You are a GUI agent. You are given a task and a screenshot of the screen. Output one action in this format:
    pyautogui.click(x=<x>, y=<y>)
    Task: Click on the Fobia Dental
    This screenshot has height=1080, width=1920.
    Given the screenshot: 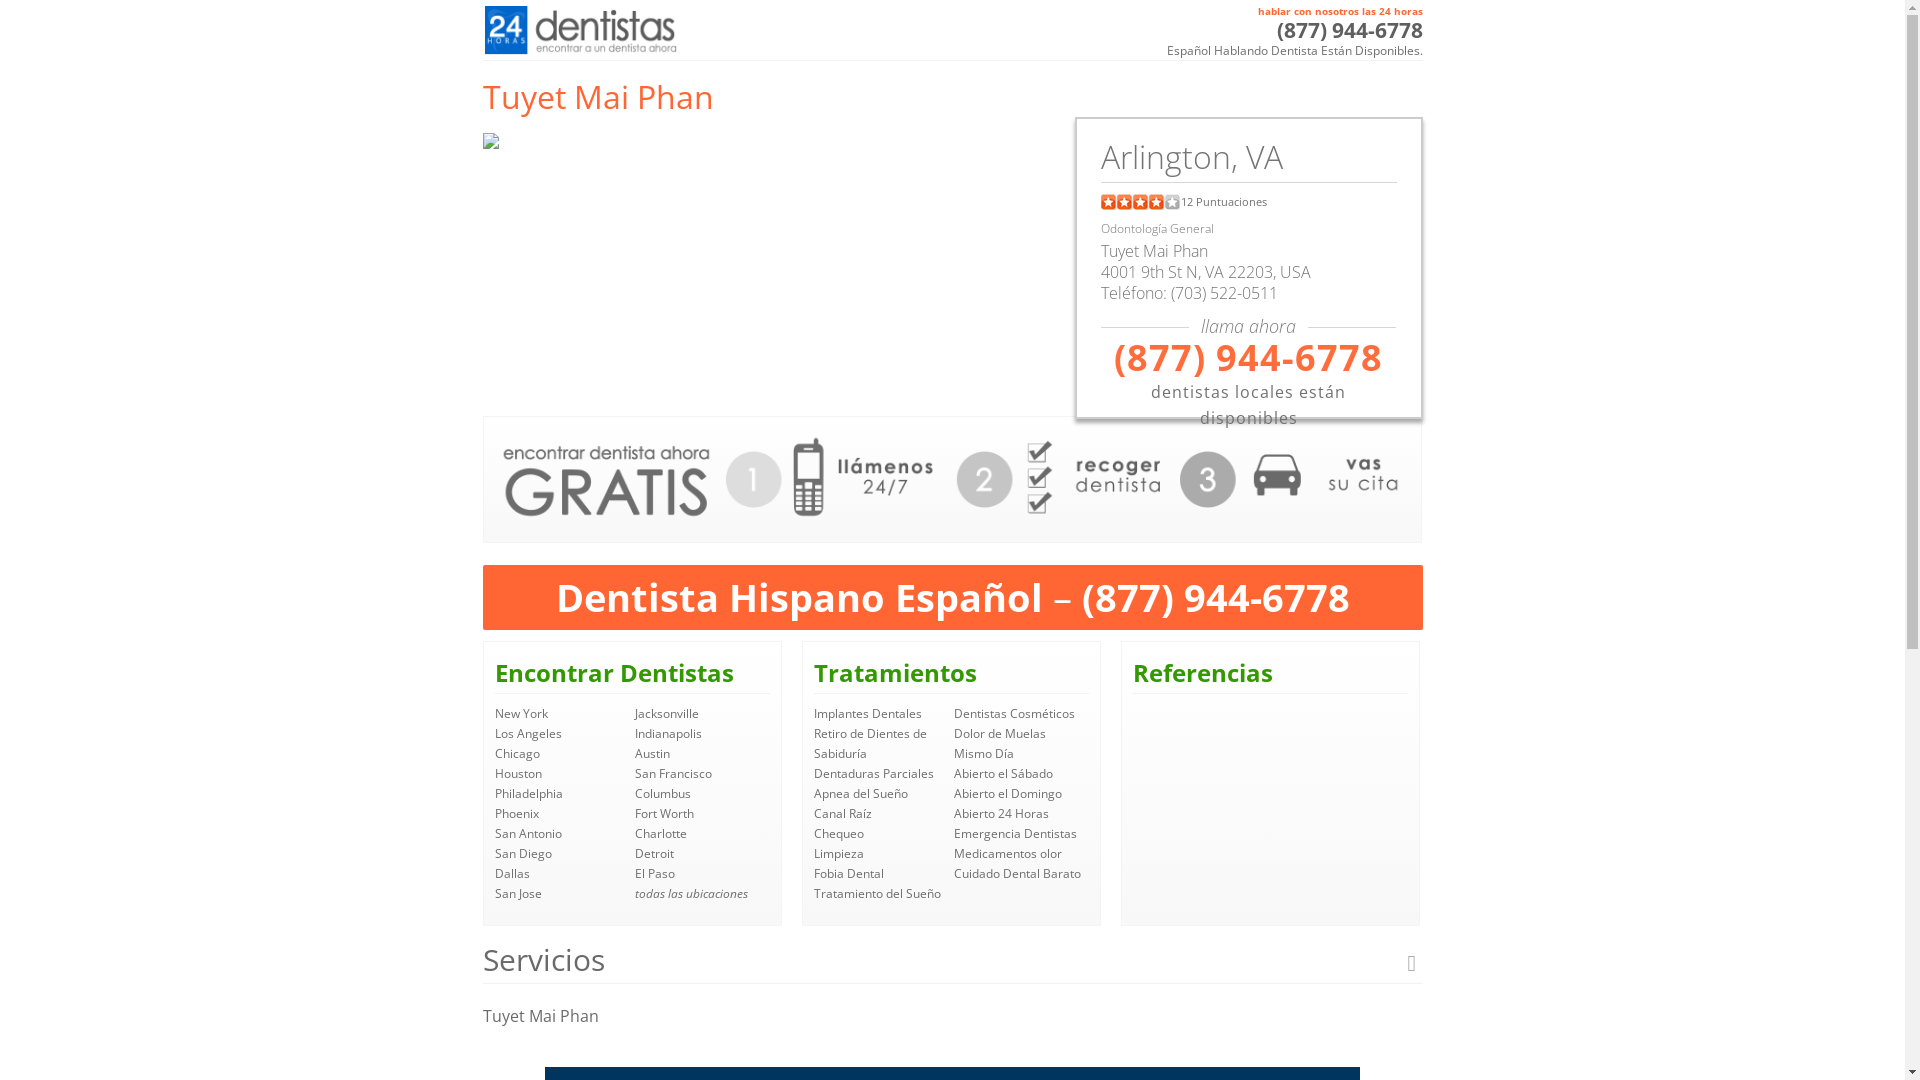 What is the action you would take?
    pyautogui.click(x=849, y=874)
    